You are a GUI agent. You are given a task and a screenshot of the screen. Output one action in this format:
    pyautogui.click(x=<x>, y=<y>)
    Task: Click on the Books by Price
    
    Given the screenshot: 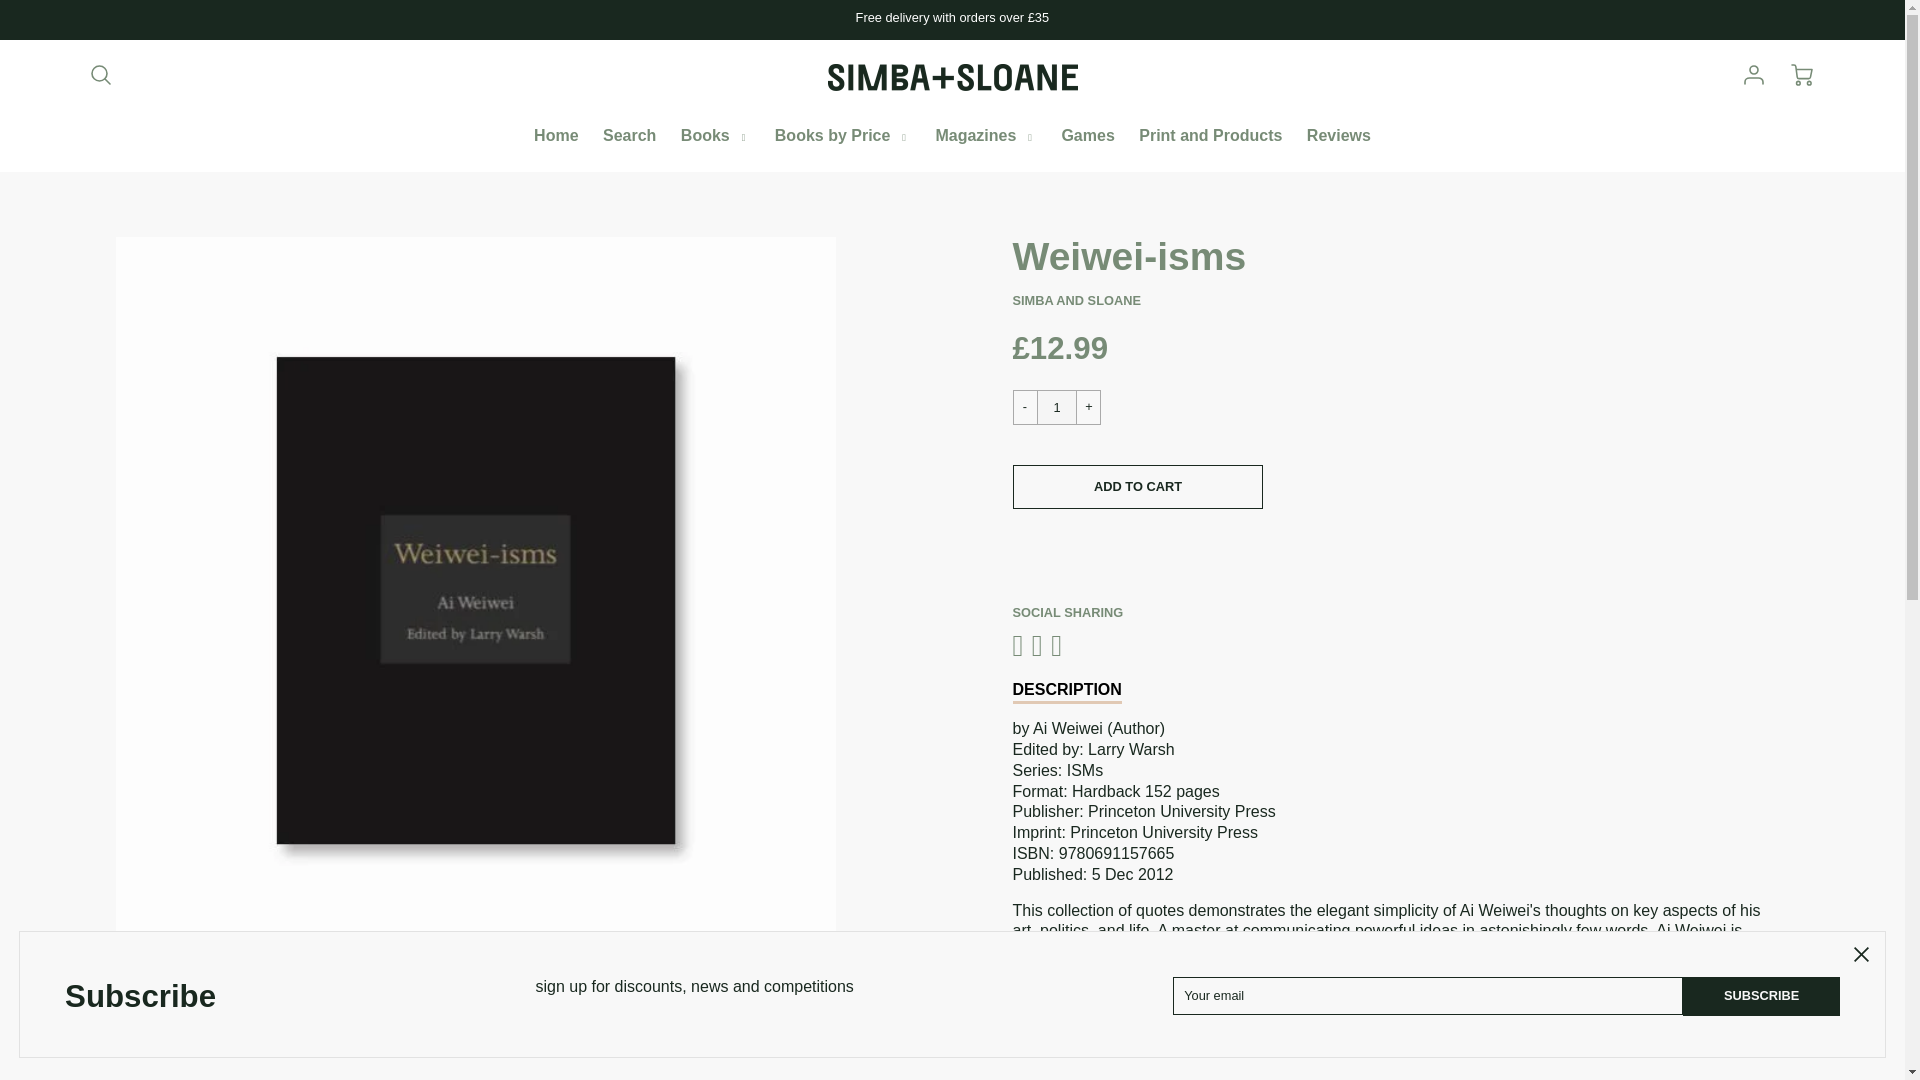 What is the action you would take?
    pyautogui.click(x=842, y=136)
    